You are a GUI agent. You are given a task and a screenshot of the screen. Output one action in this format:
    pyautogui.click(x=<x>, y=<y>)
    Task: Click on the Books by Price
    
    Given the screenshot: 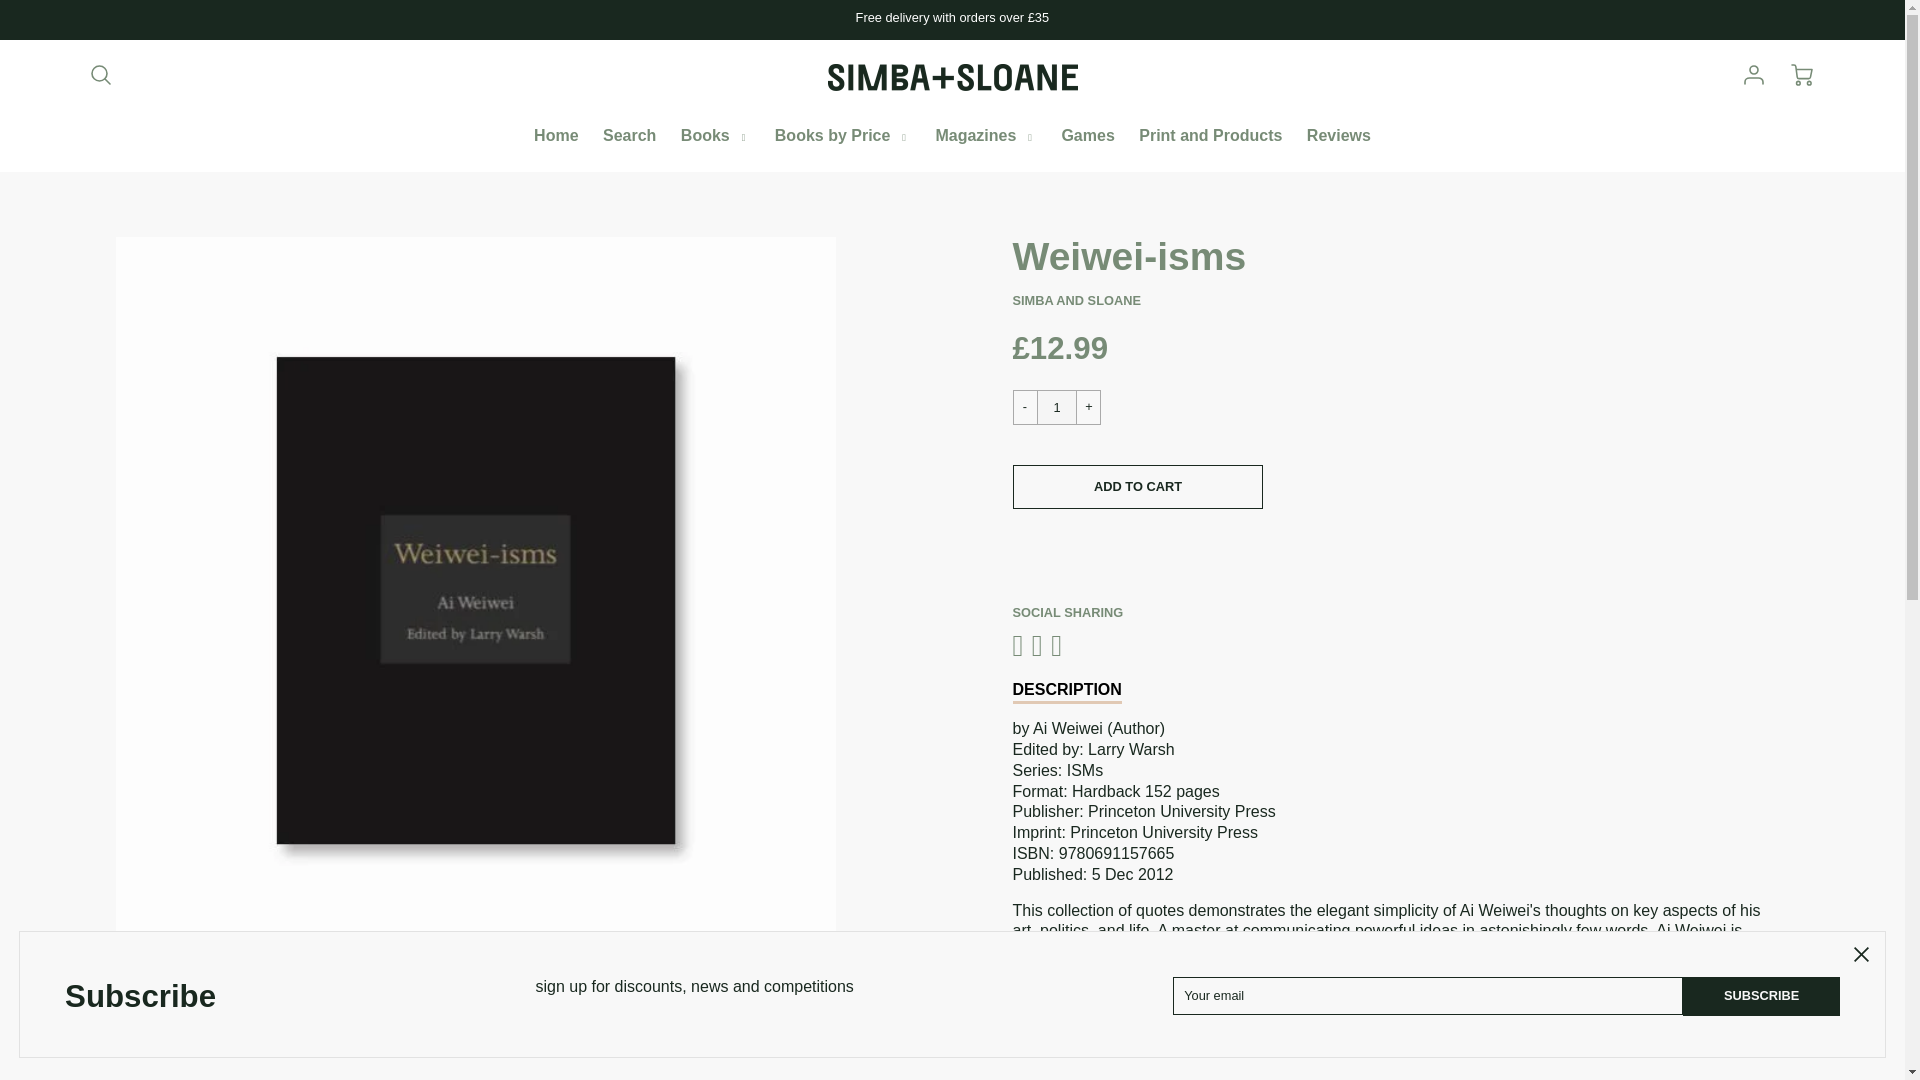 What is the action you would take?
    pyautogui.click(x=842, y=136)
    